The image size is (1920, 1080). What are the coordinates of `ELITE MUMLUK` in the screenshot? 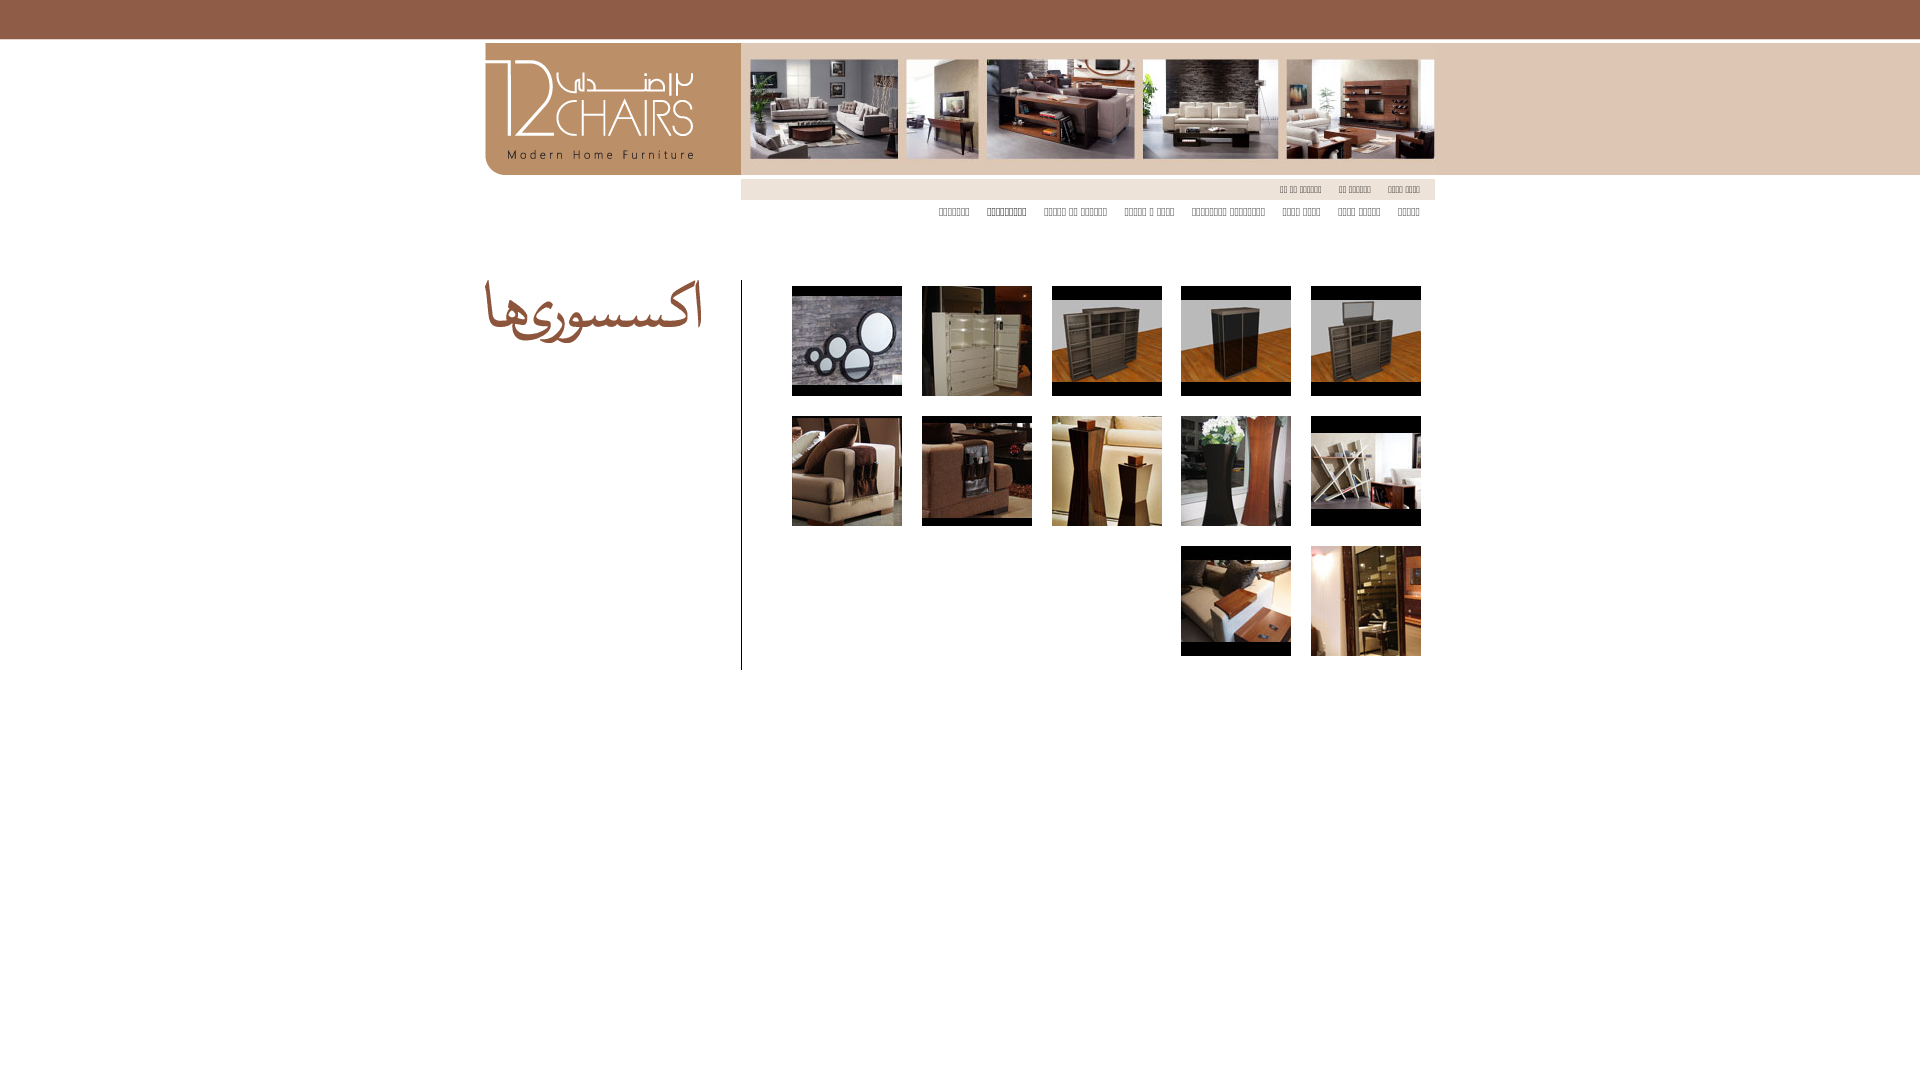 It's located at (1107, 471).